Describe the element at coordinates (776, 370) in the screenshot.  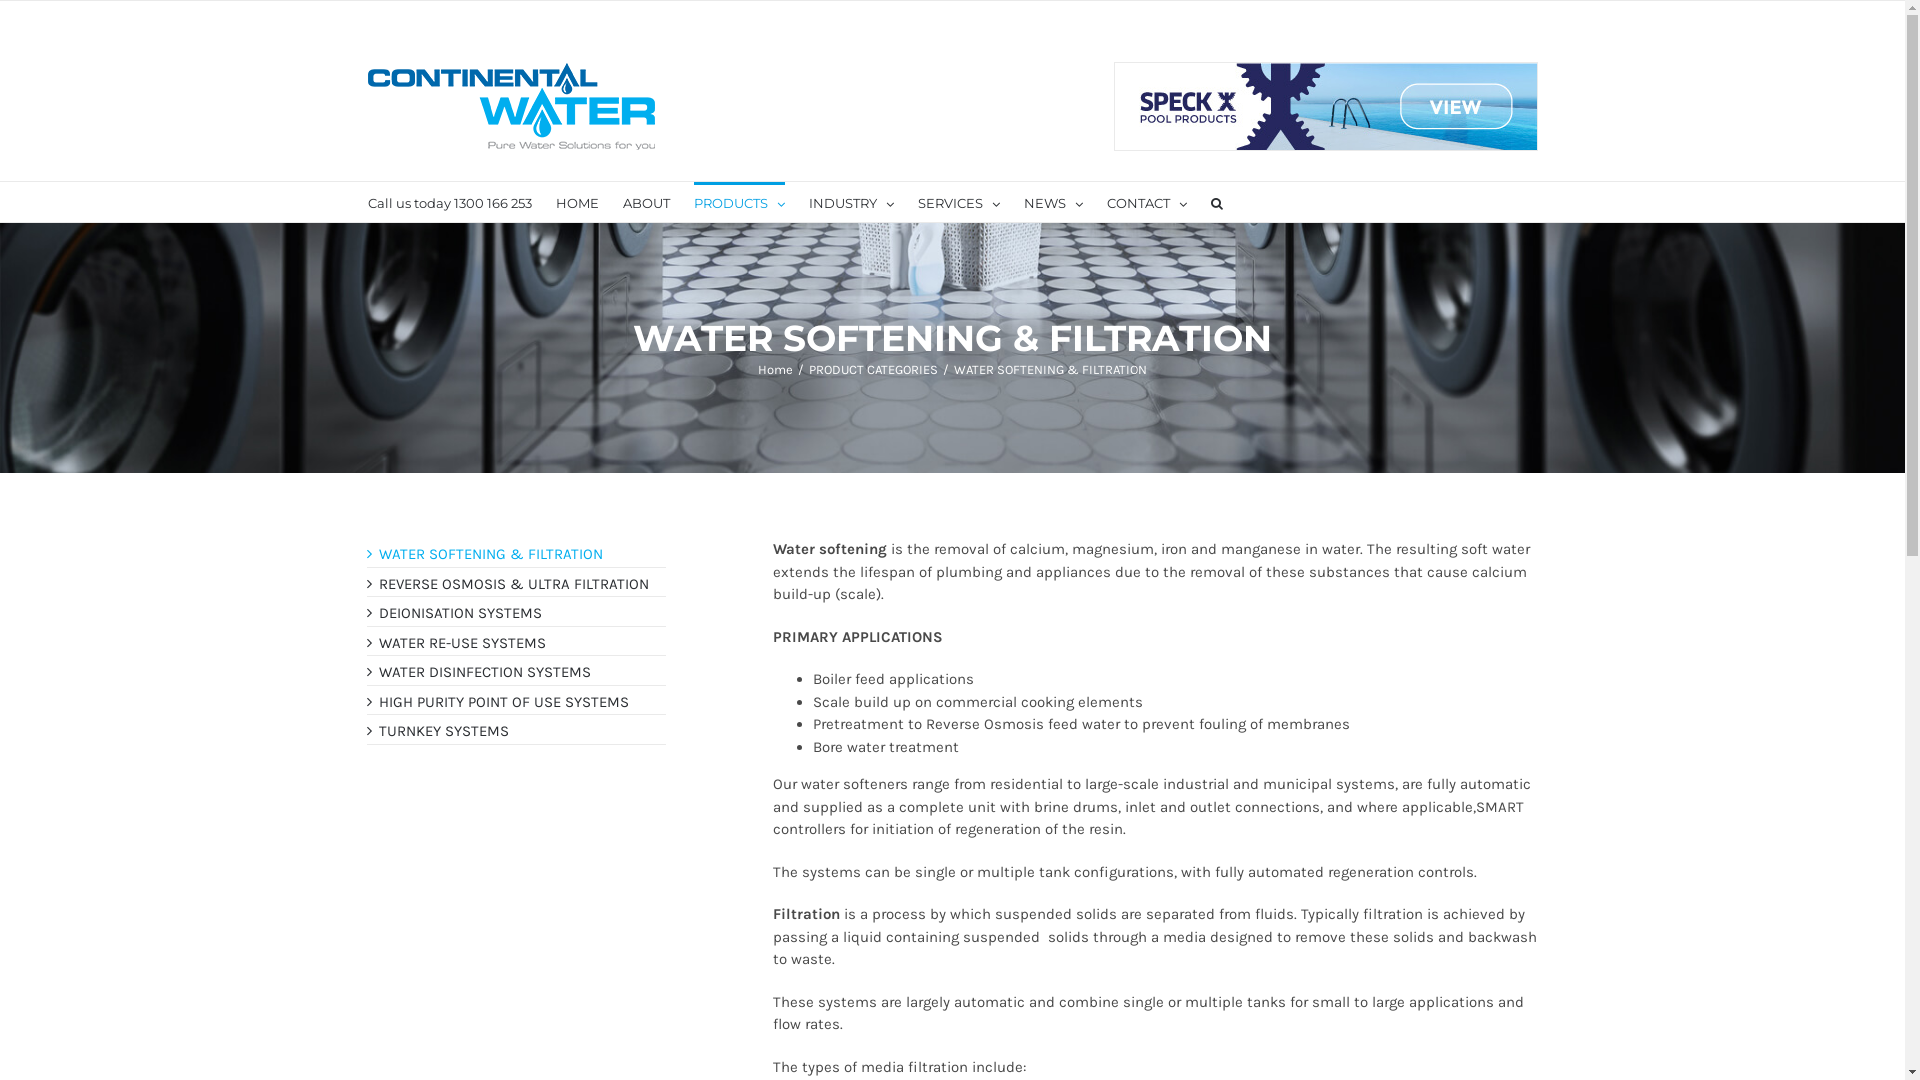
I see `Home` at that location.